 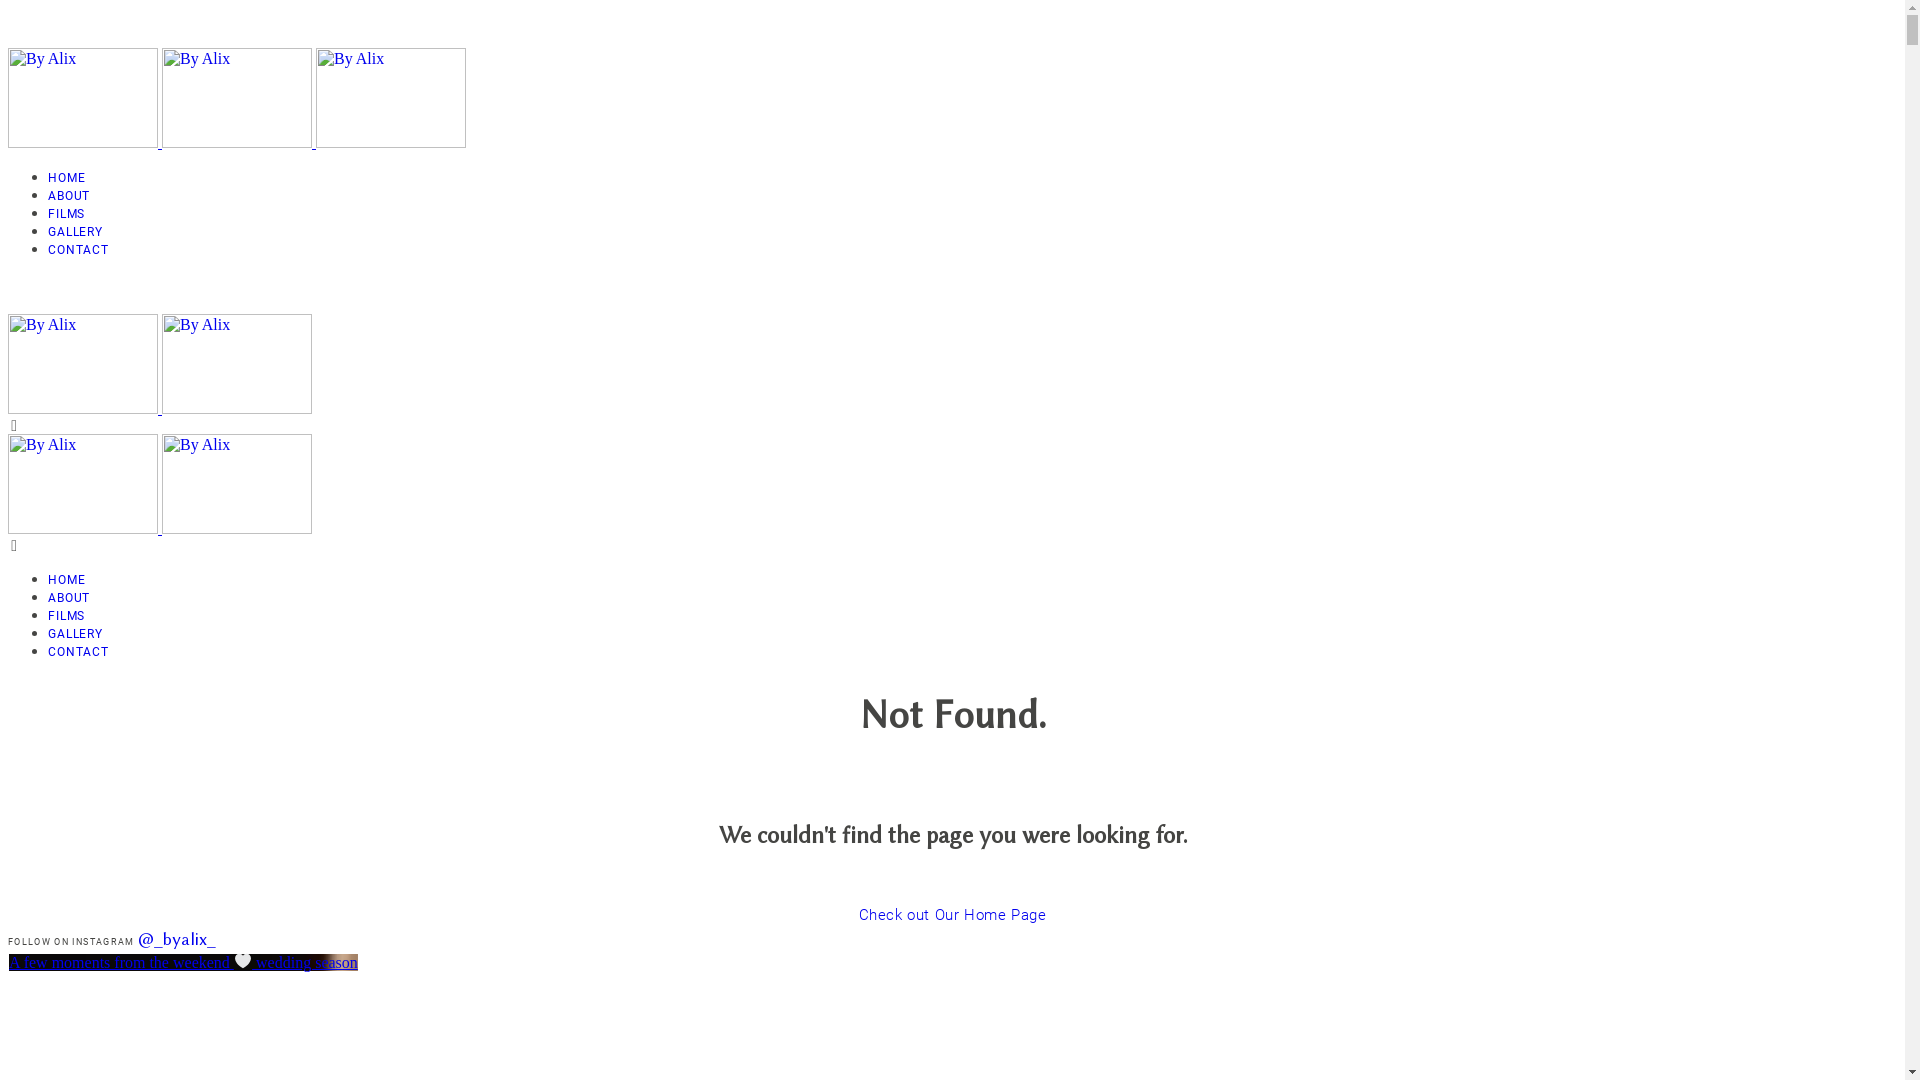 What do you see at coordinates (78, 250) in the screenshot?
I see `CONTACT` at bounding box center [78, 250].